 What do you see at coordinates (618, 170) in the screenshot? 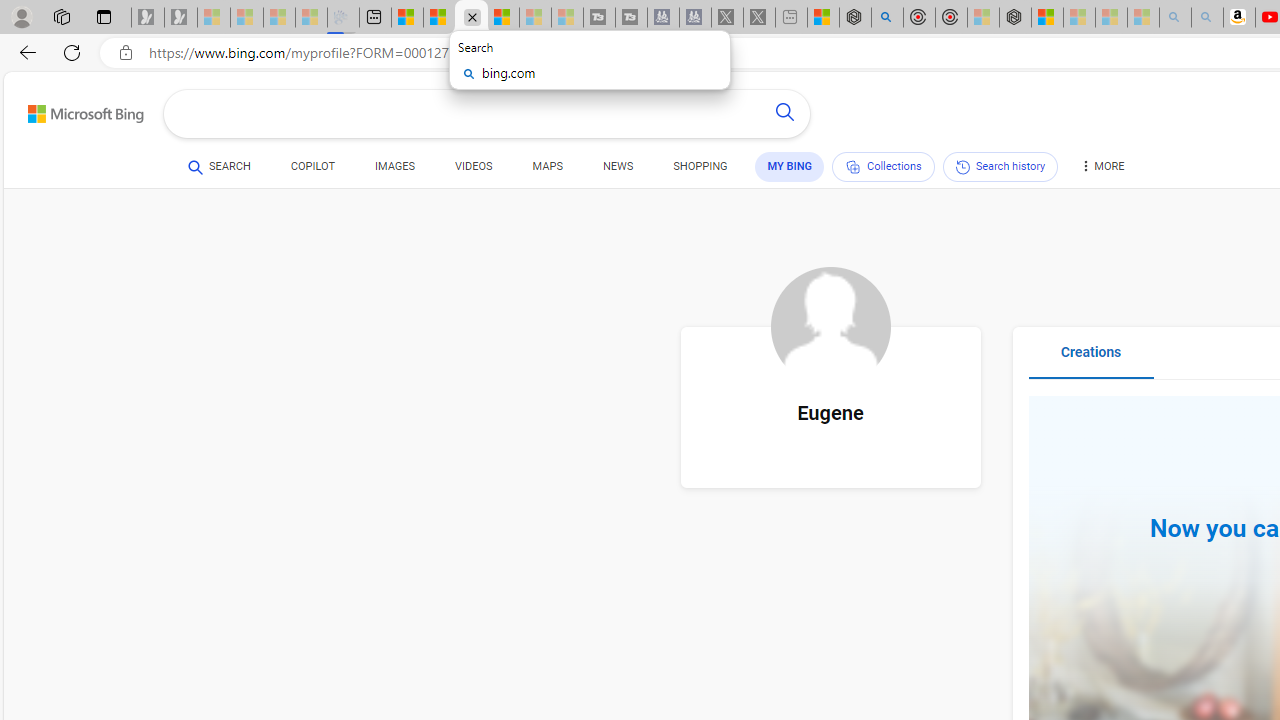
I see `NEWS` at bounding box center [618, 170].